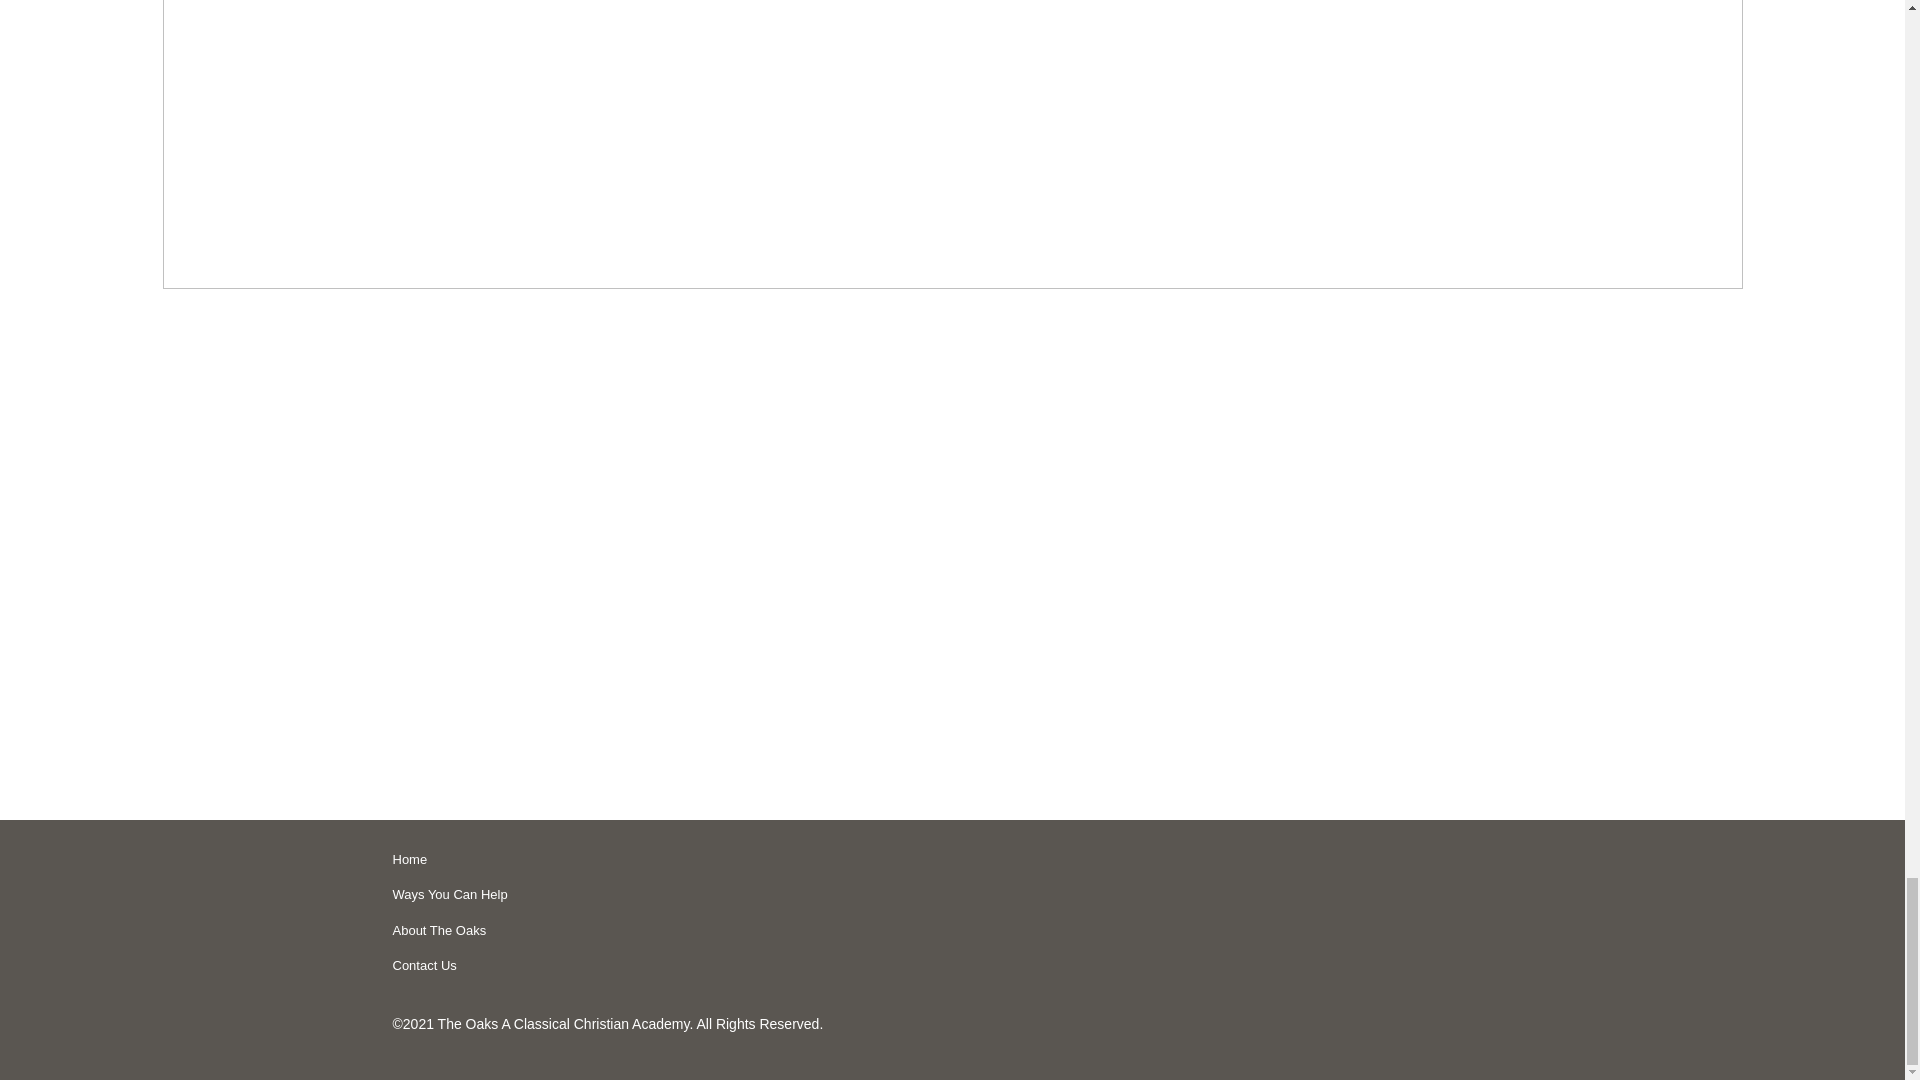 The width and height of the screenshot is (1920, 1080). What do you see at coordinates (666, 930) in the screenshot?
I see `About The Oaks` at bounding box center [666, 930].